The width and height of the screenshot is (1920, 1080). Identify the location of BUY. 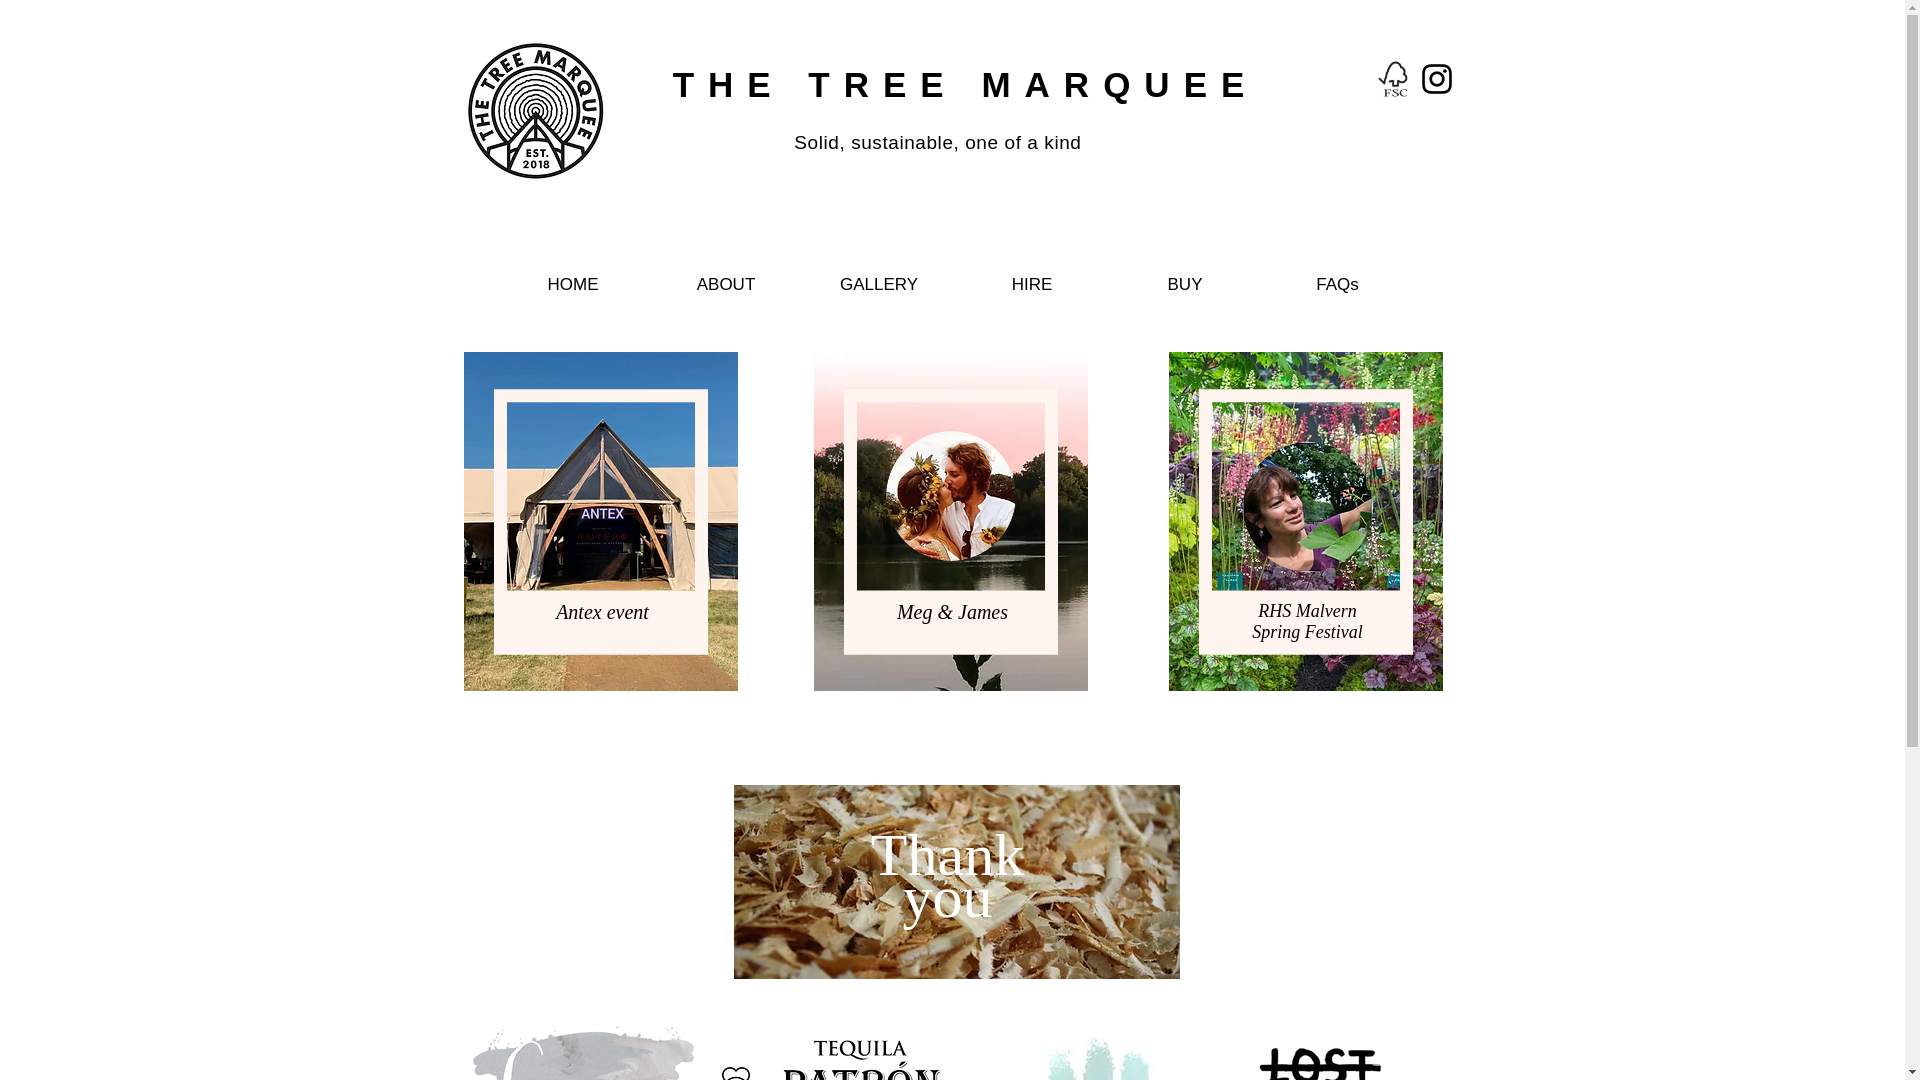
(1184, 284).